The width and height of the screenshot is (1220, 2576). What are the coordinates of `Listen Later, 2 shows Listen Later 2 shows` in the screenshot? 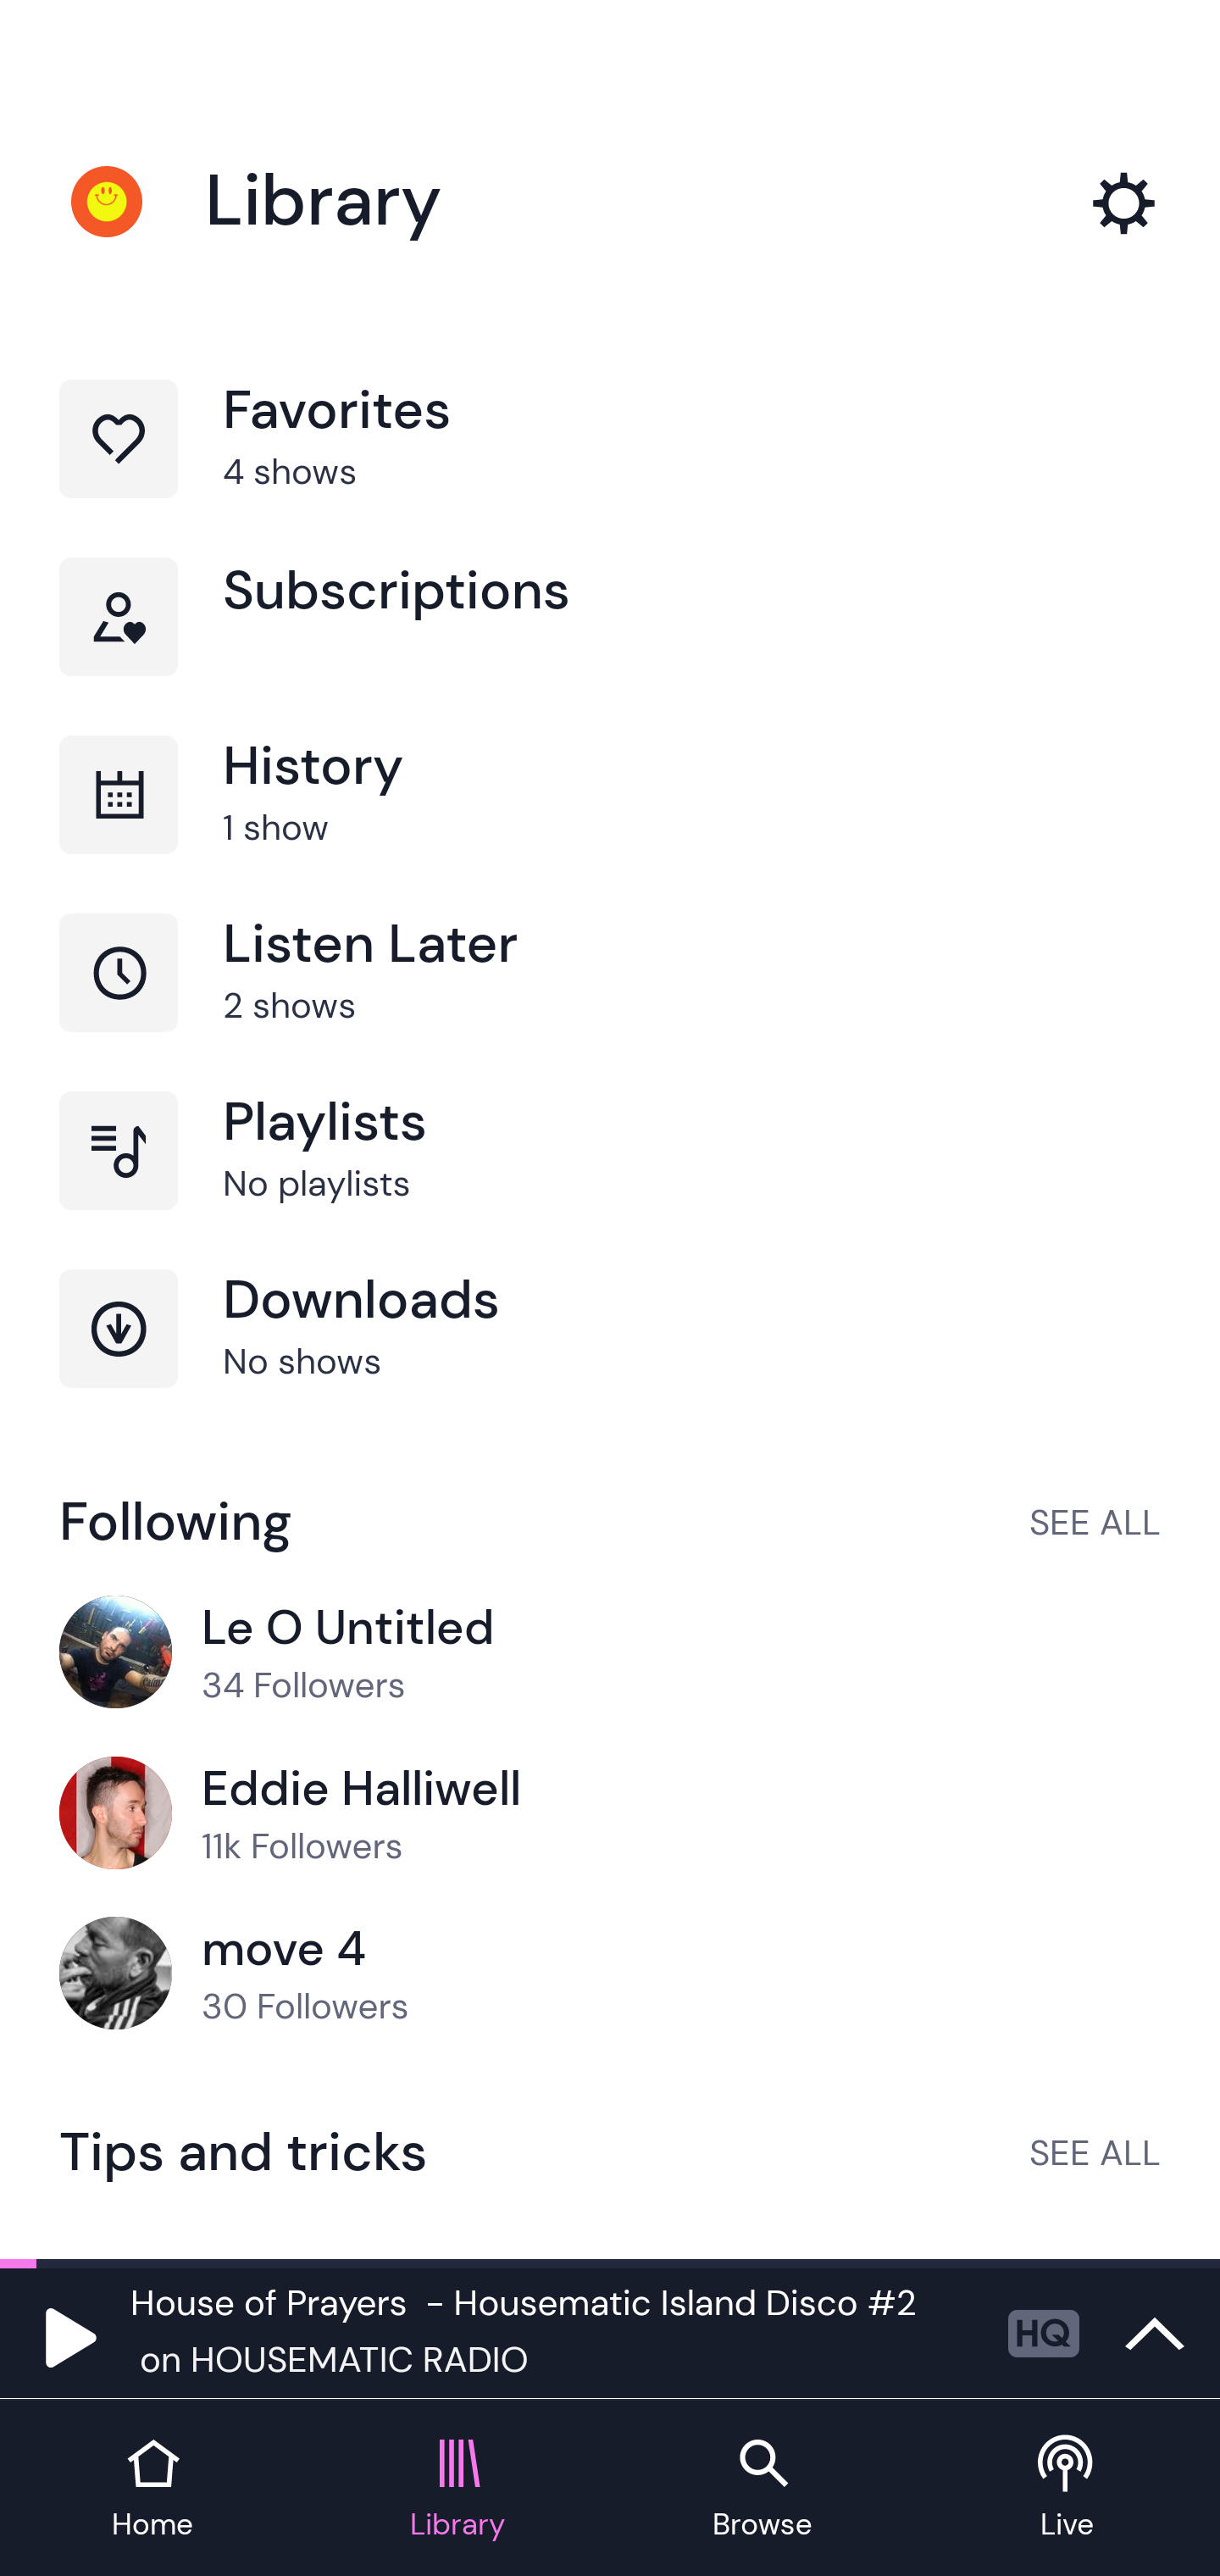 It's located at (610, 1003).